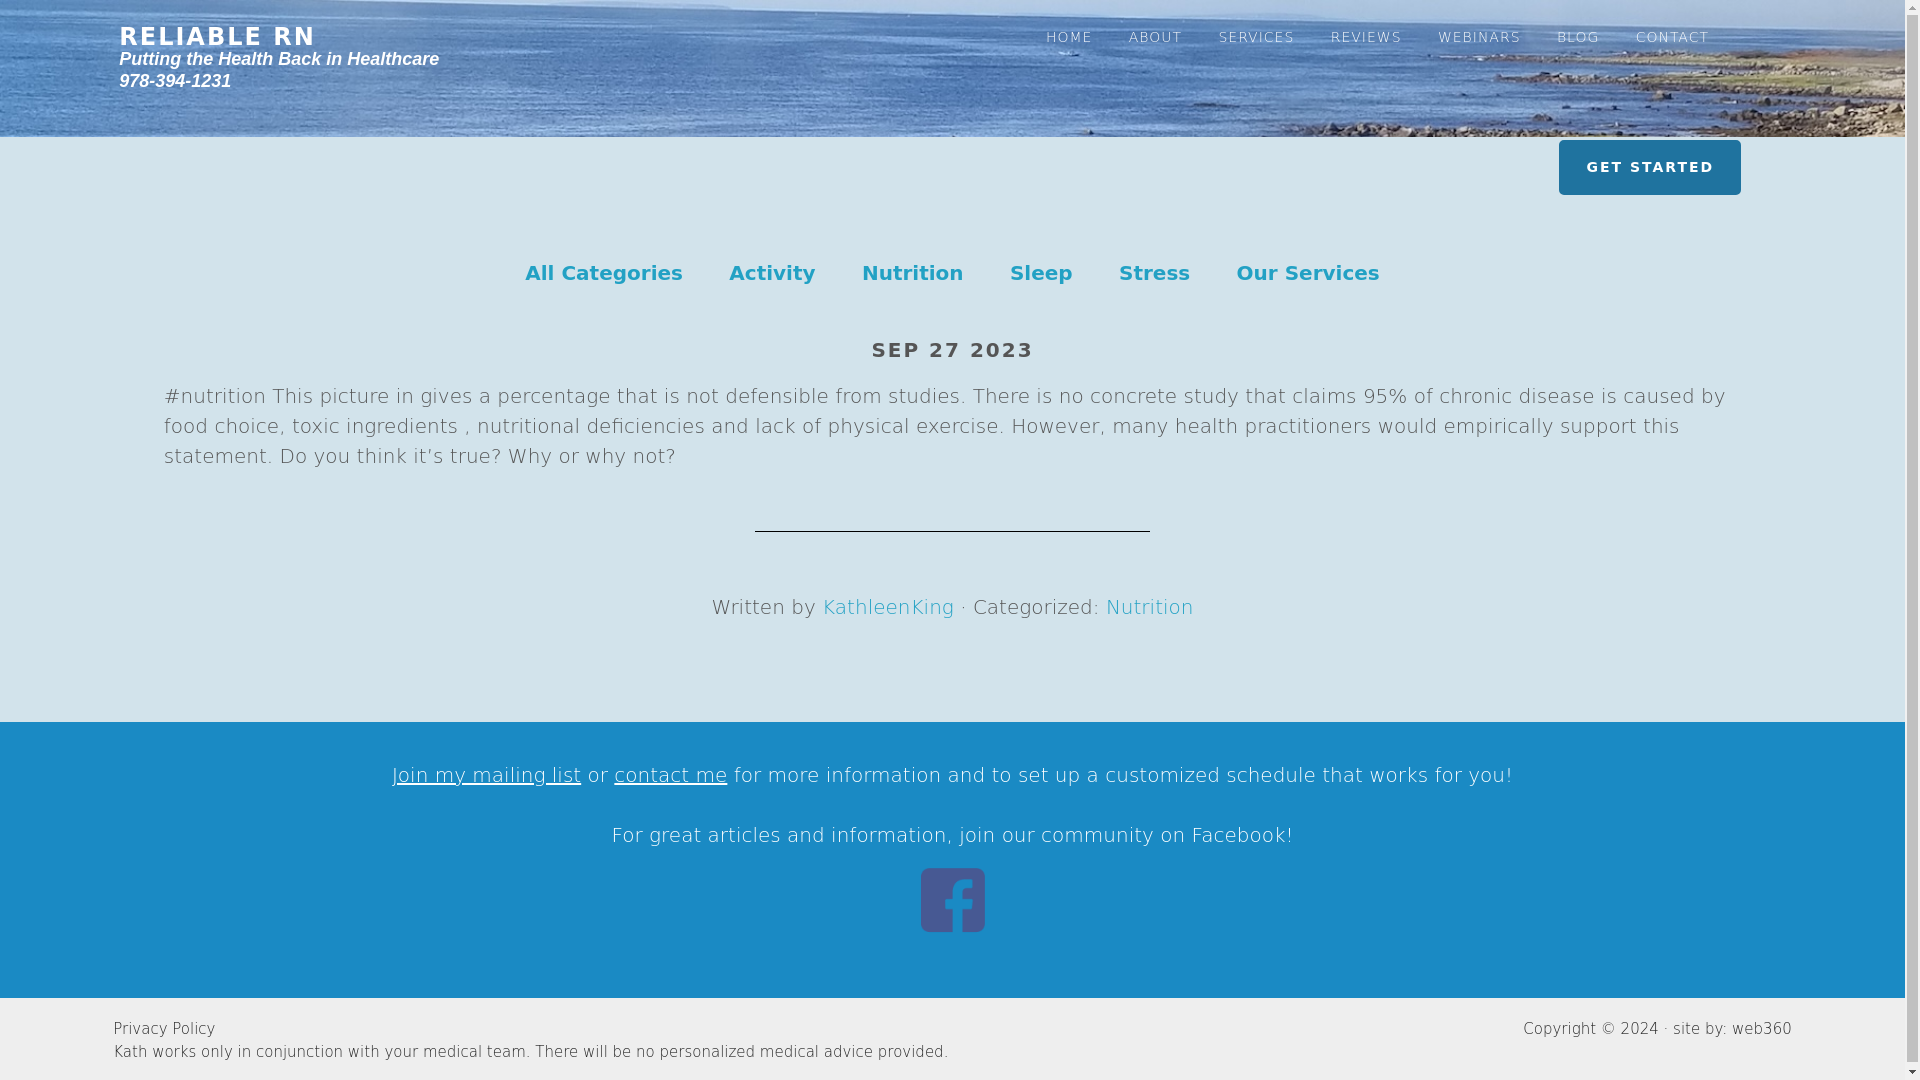 This screenshot has width=1920, height=1080. I want to click on Homepage, so click(279, 58).